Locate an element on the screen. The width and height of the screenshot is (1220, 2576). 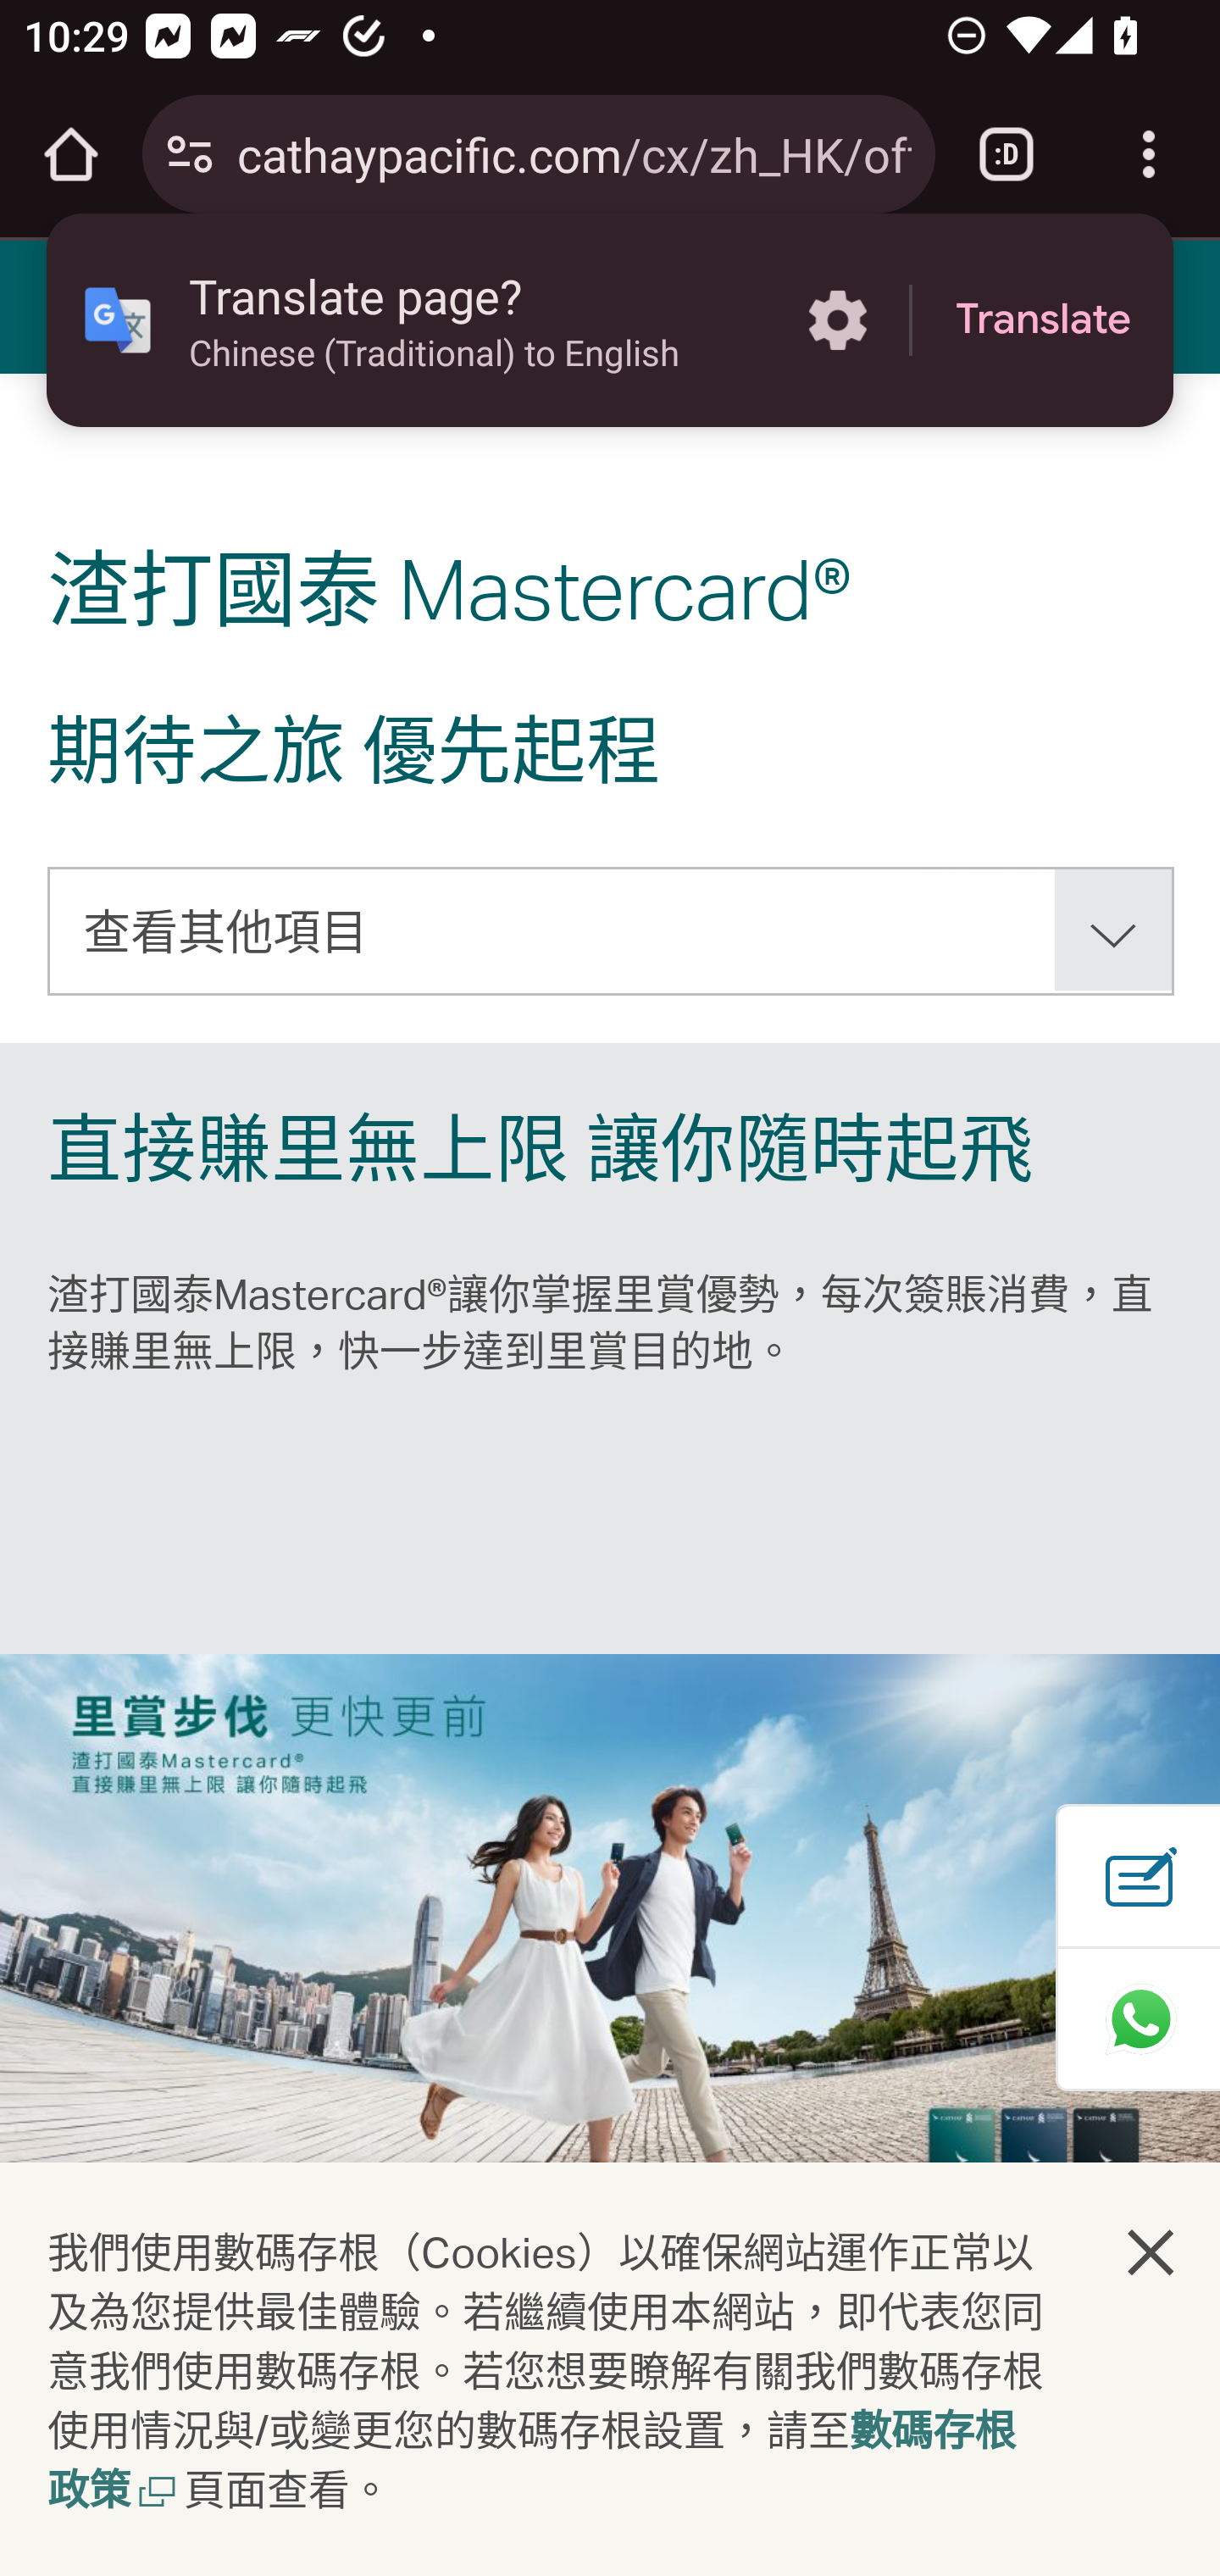
Translate is located at coordinates (1043, 320).